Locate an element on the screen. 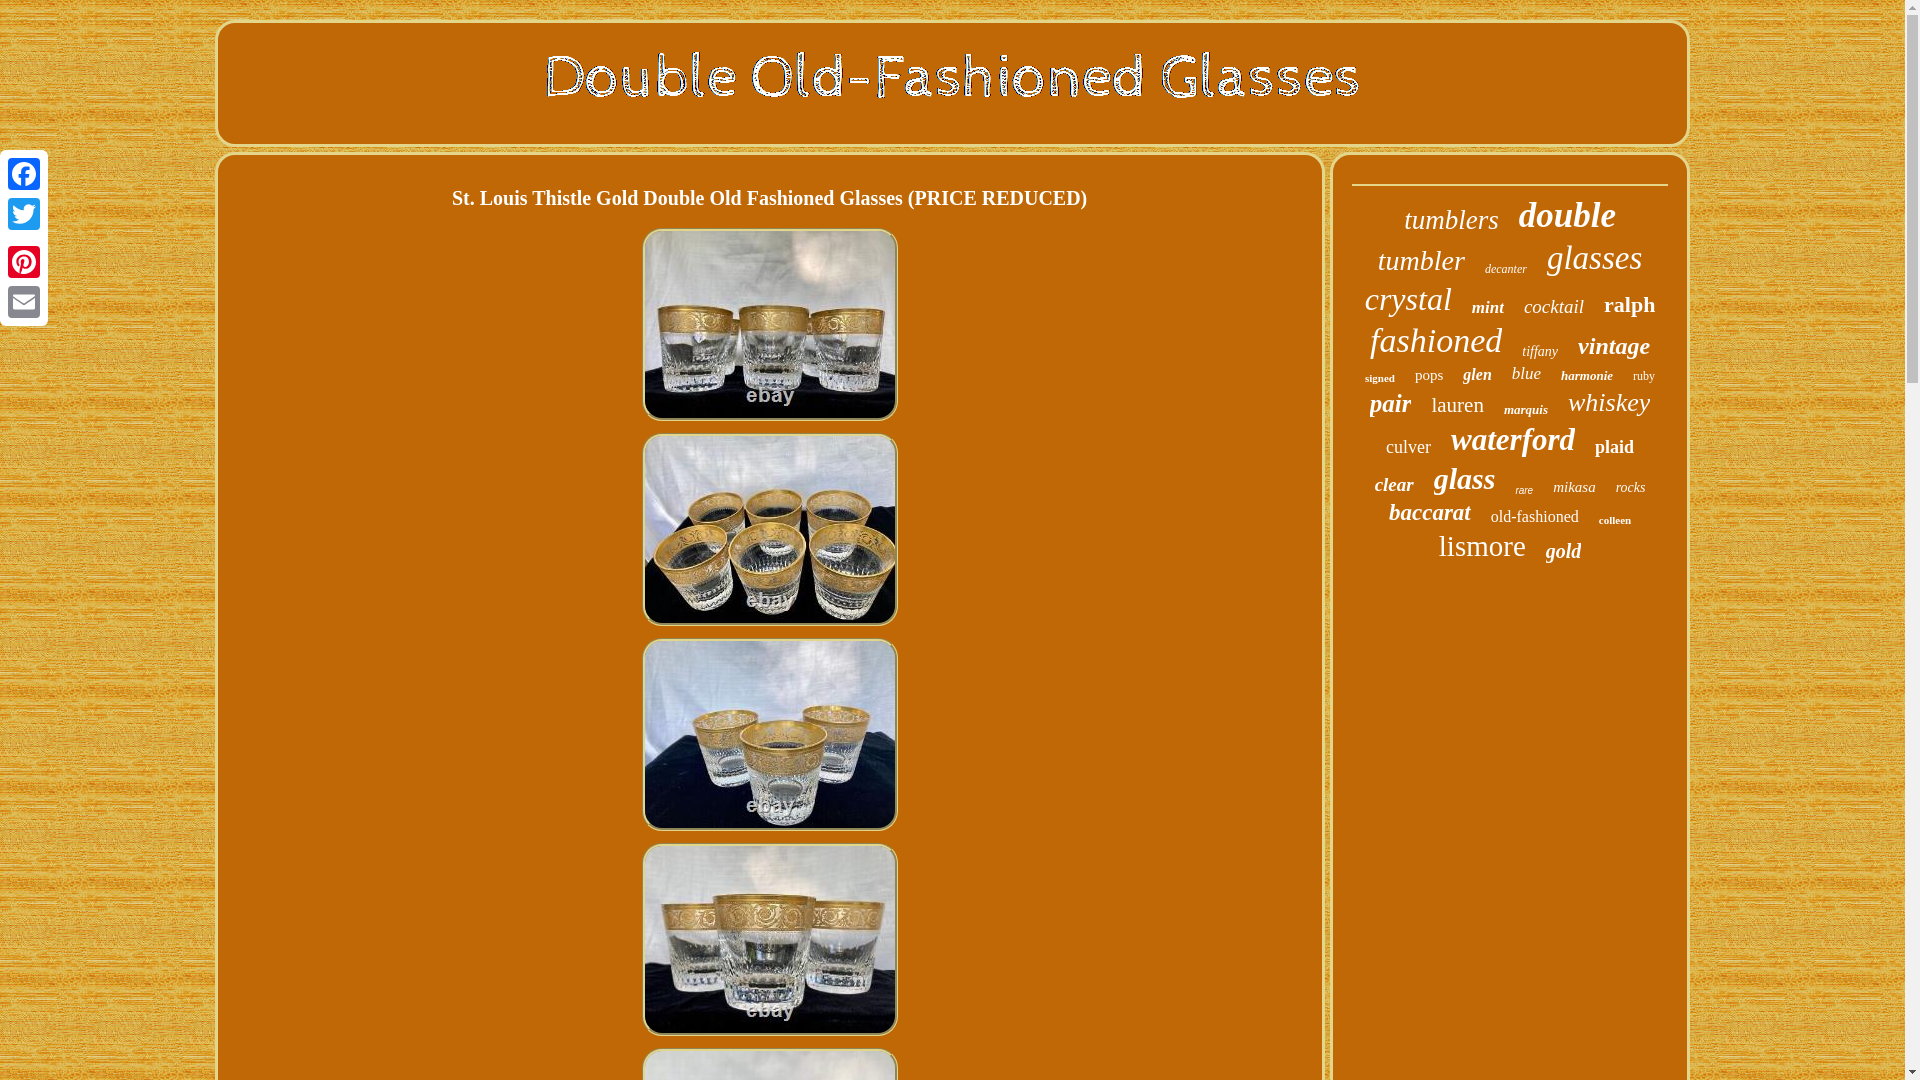 This screenshot has height=1080, width=1920. harmonie is located at coordinates (1586, 376).